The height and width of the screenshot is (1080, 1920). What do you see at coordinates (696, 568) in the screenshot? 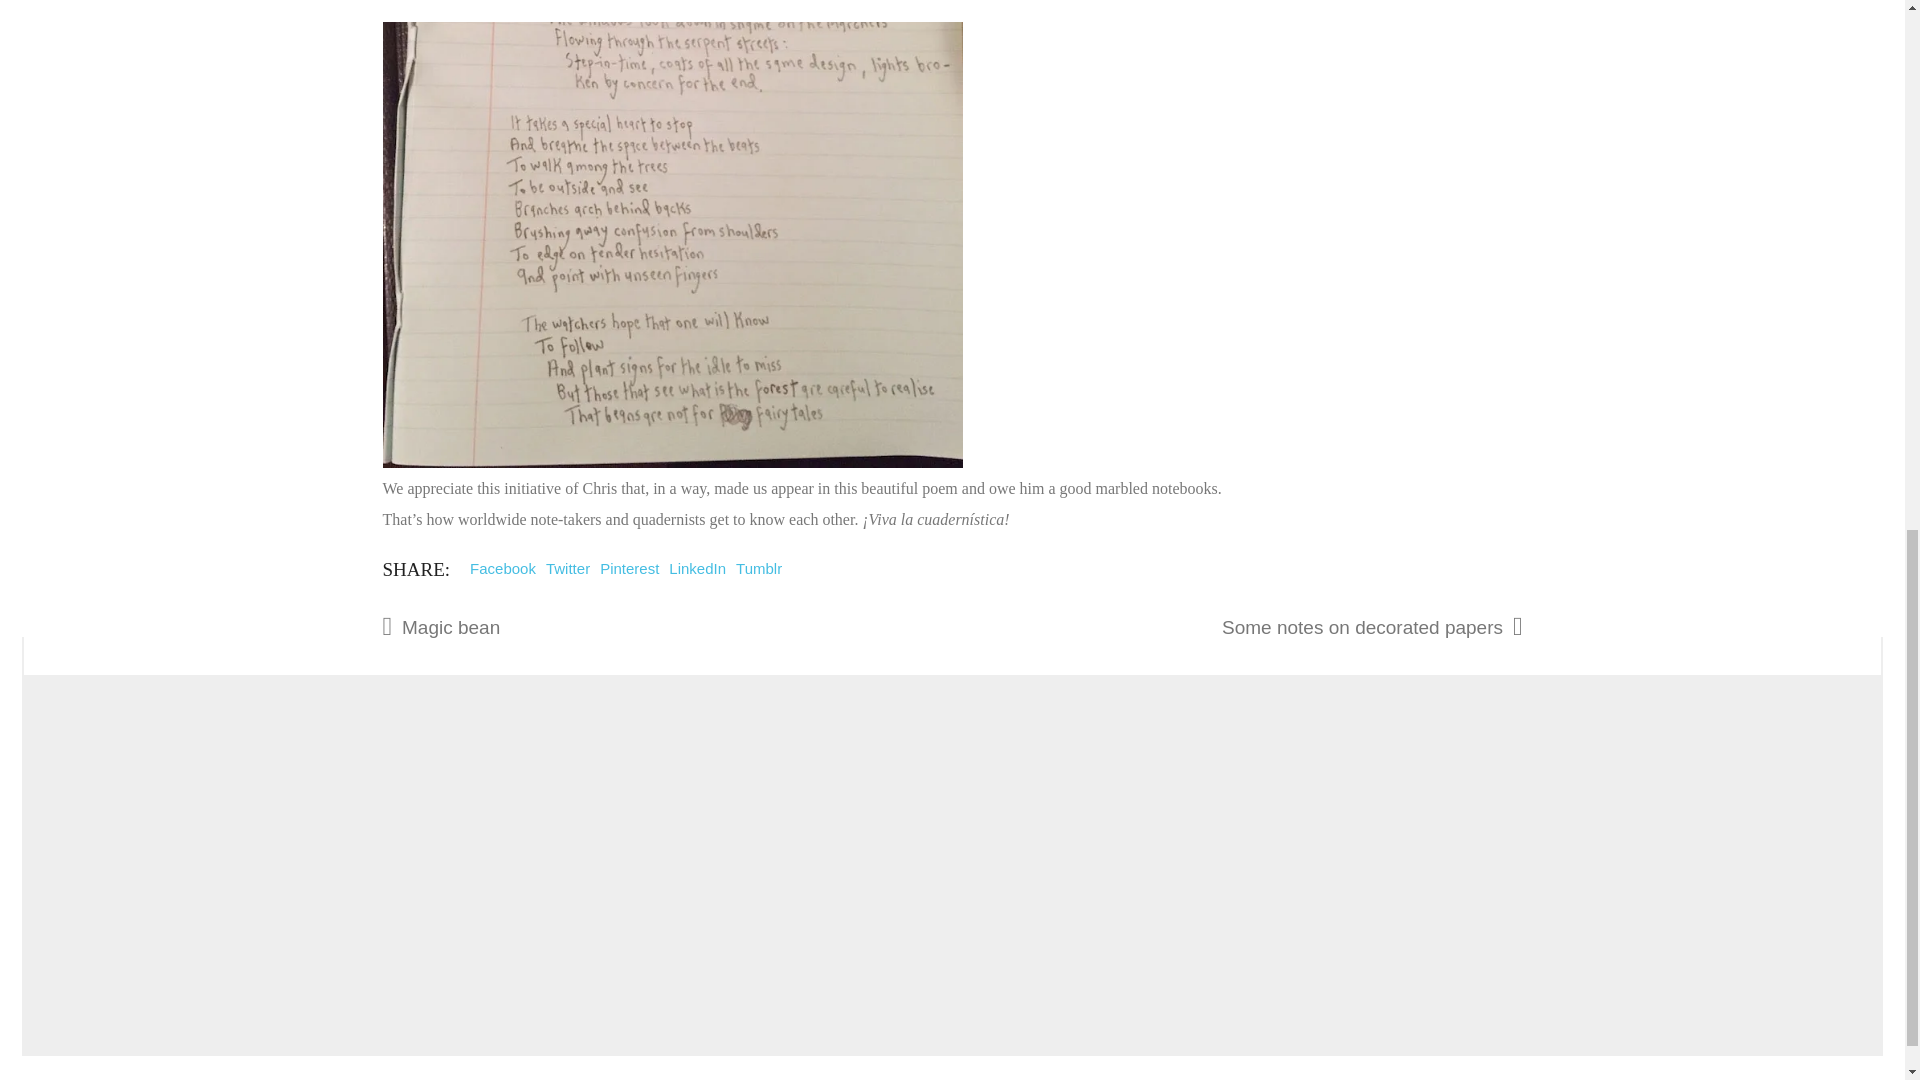
I see `LinkedIn` at bounding box center [696, 568].